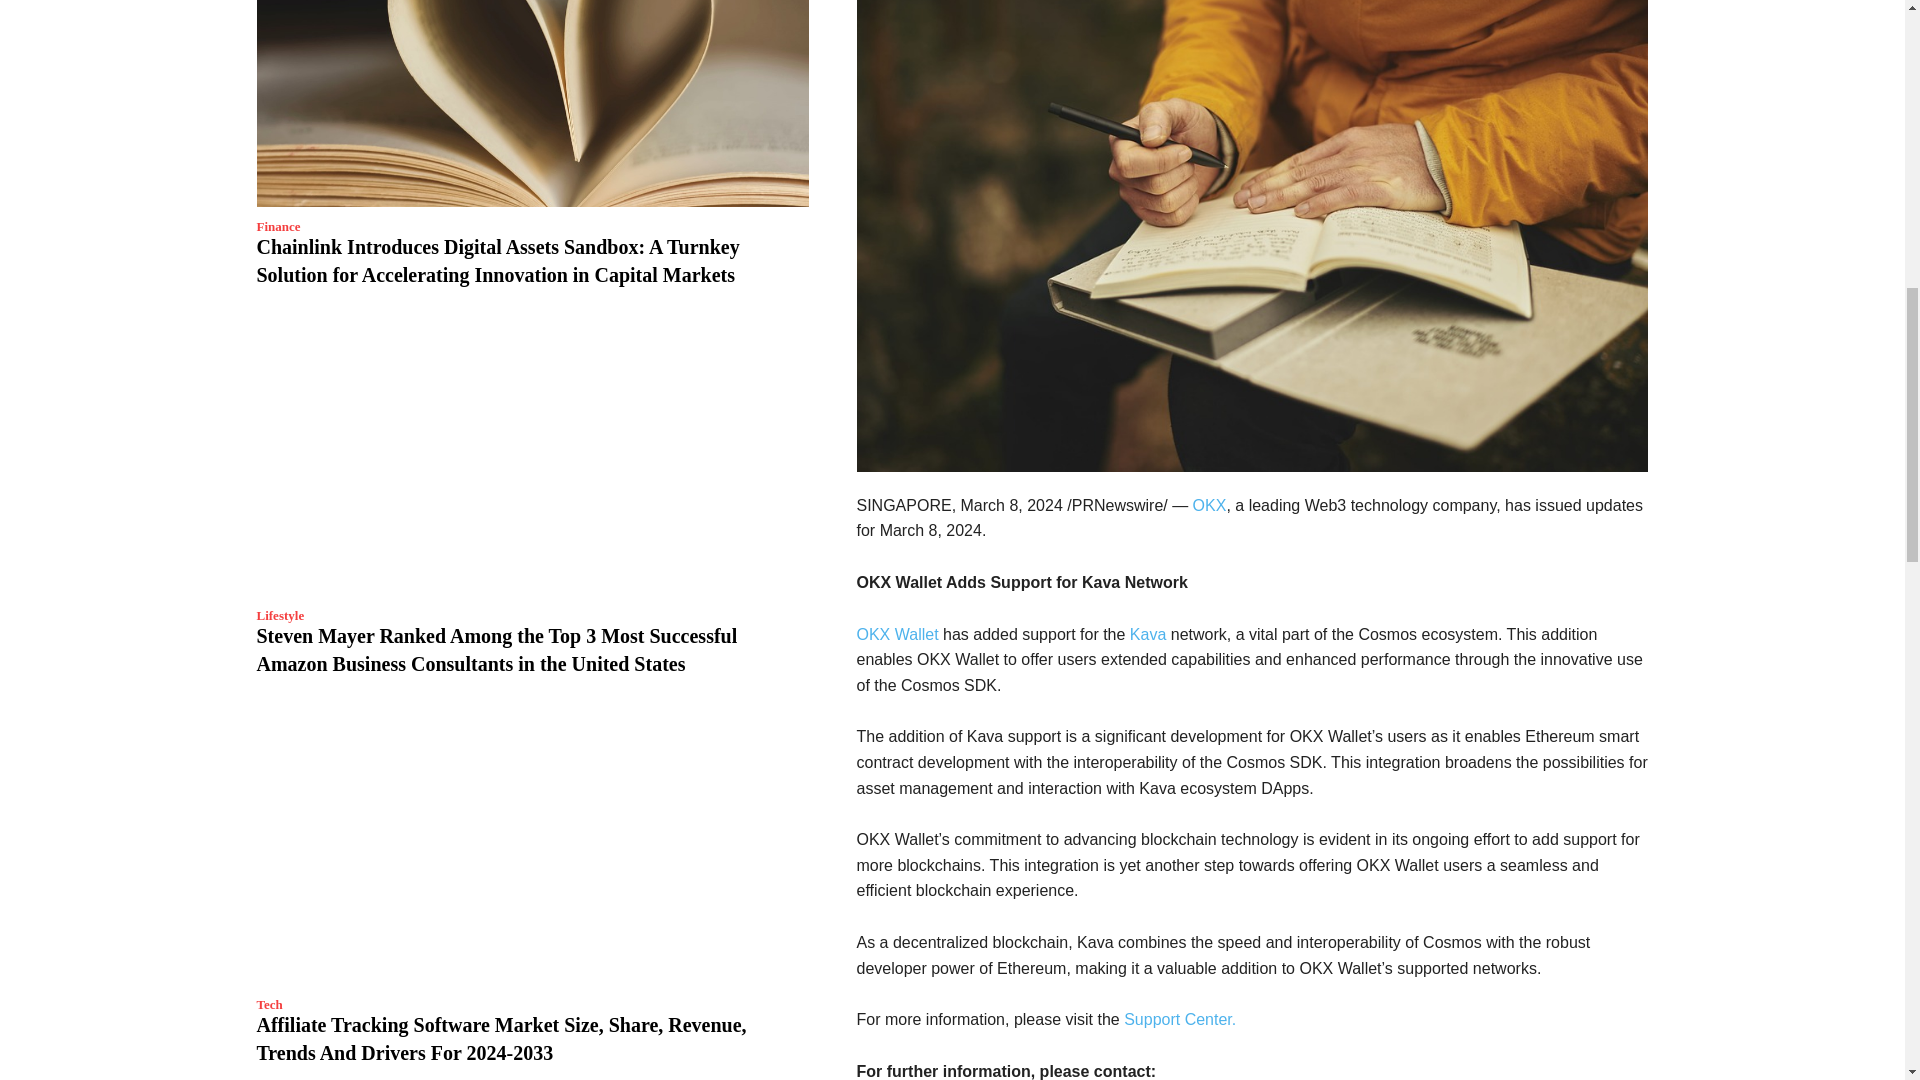  What do you see at coordinates (277, 226) in the screenshot?
I see `Finance` at bounding box center [277, 226].